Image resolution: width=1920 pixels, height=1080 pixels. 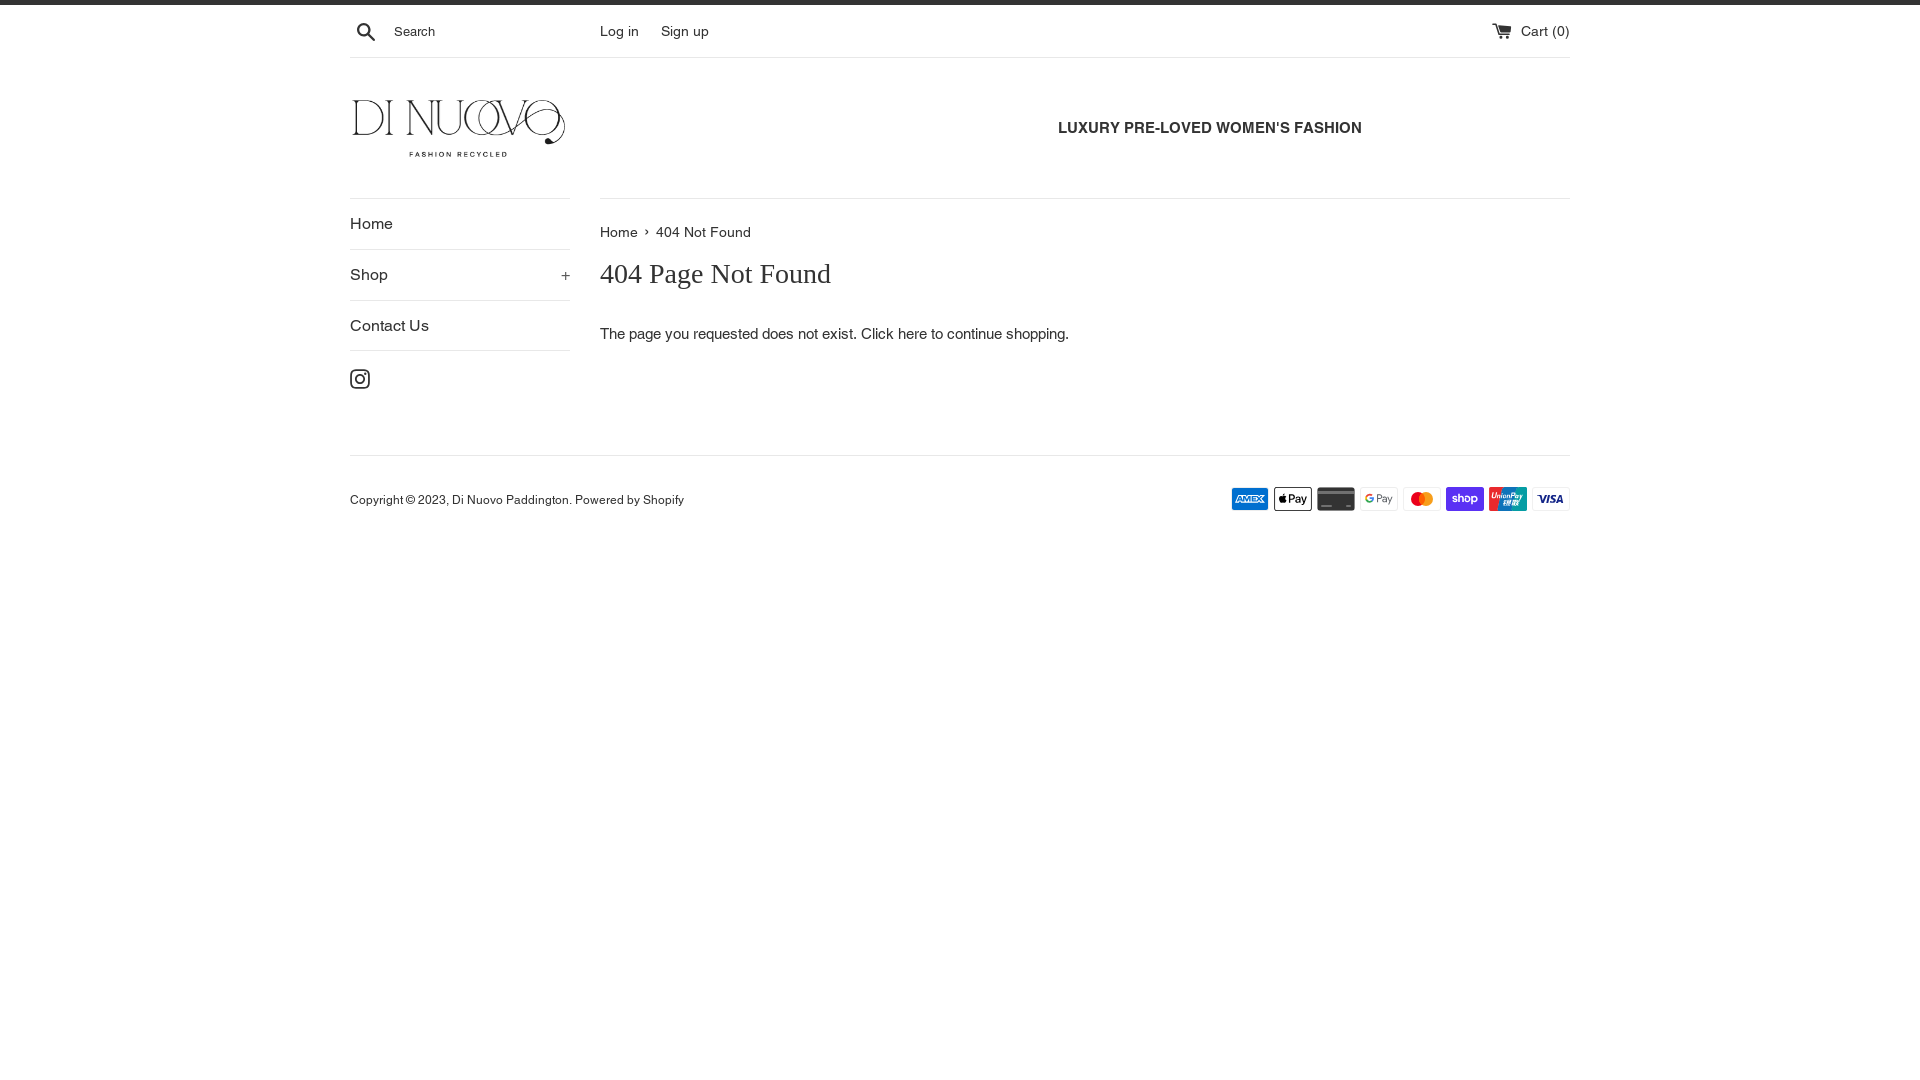 I want to click on Log in, so click(x=620, y=30).